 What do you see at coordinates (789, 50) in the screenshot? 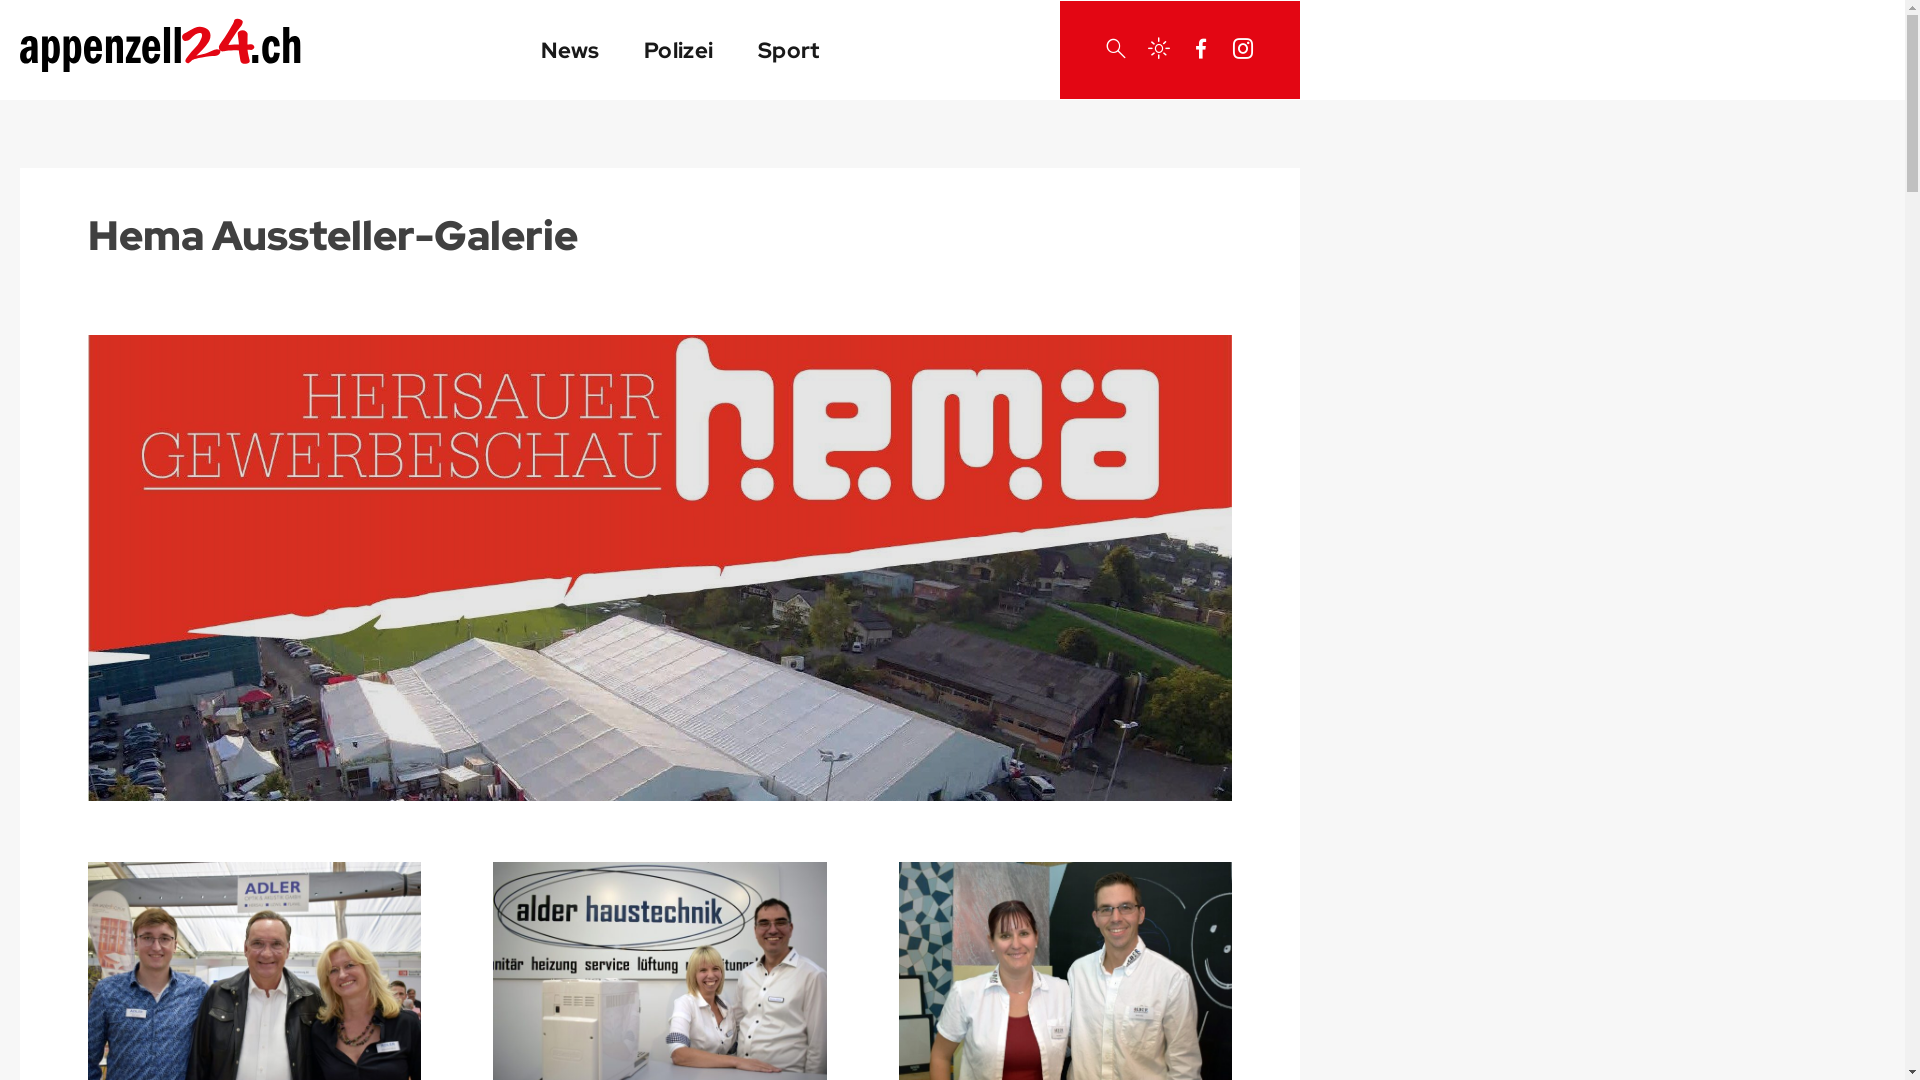
I see `Sport` at bounding box center [789, 50].